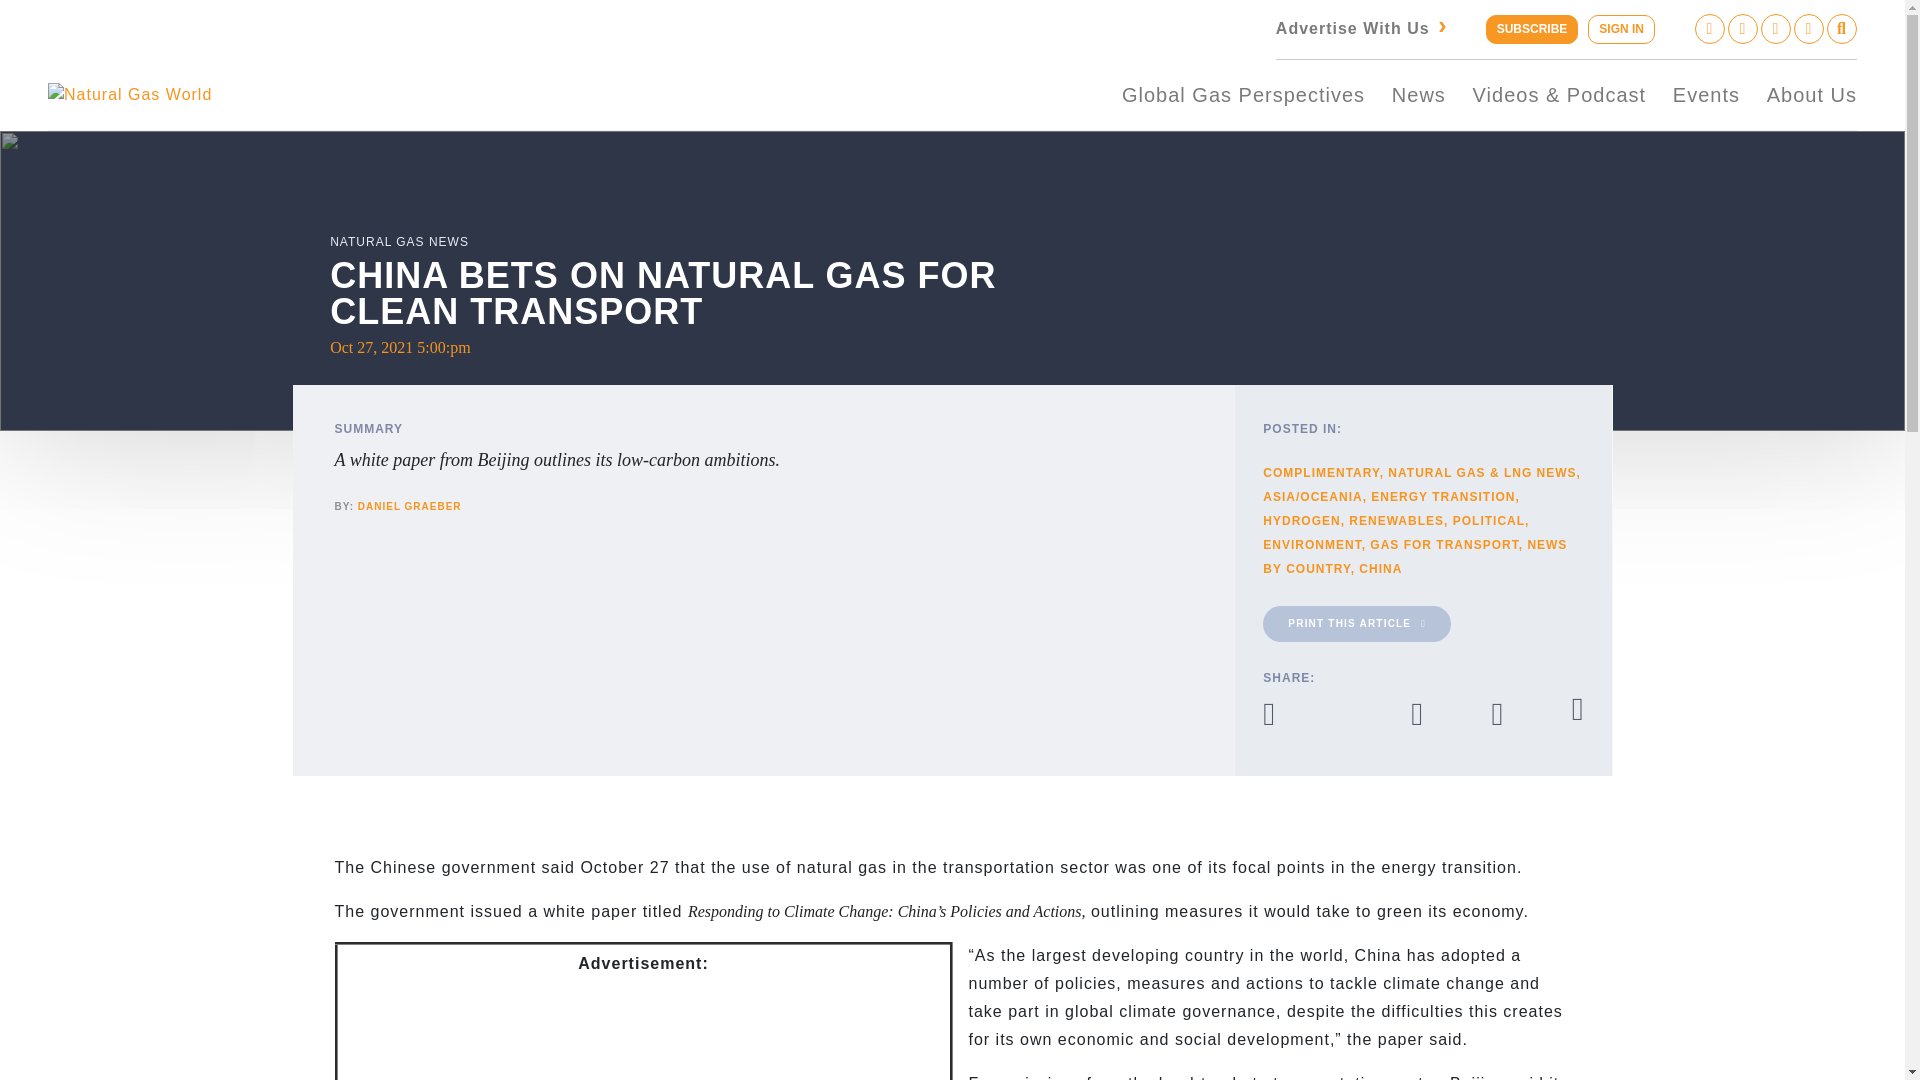 The width and height of the screenshot is (1920, 1080). Describe the element at coordinates (1302, 521) in the screenshot. I see `HYDROGEN` at that location.